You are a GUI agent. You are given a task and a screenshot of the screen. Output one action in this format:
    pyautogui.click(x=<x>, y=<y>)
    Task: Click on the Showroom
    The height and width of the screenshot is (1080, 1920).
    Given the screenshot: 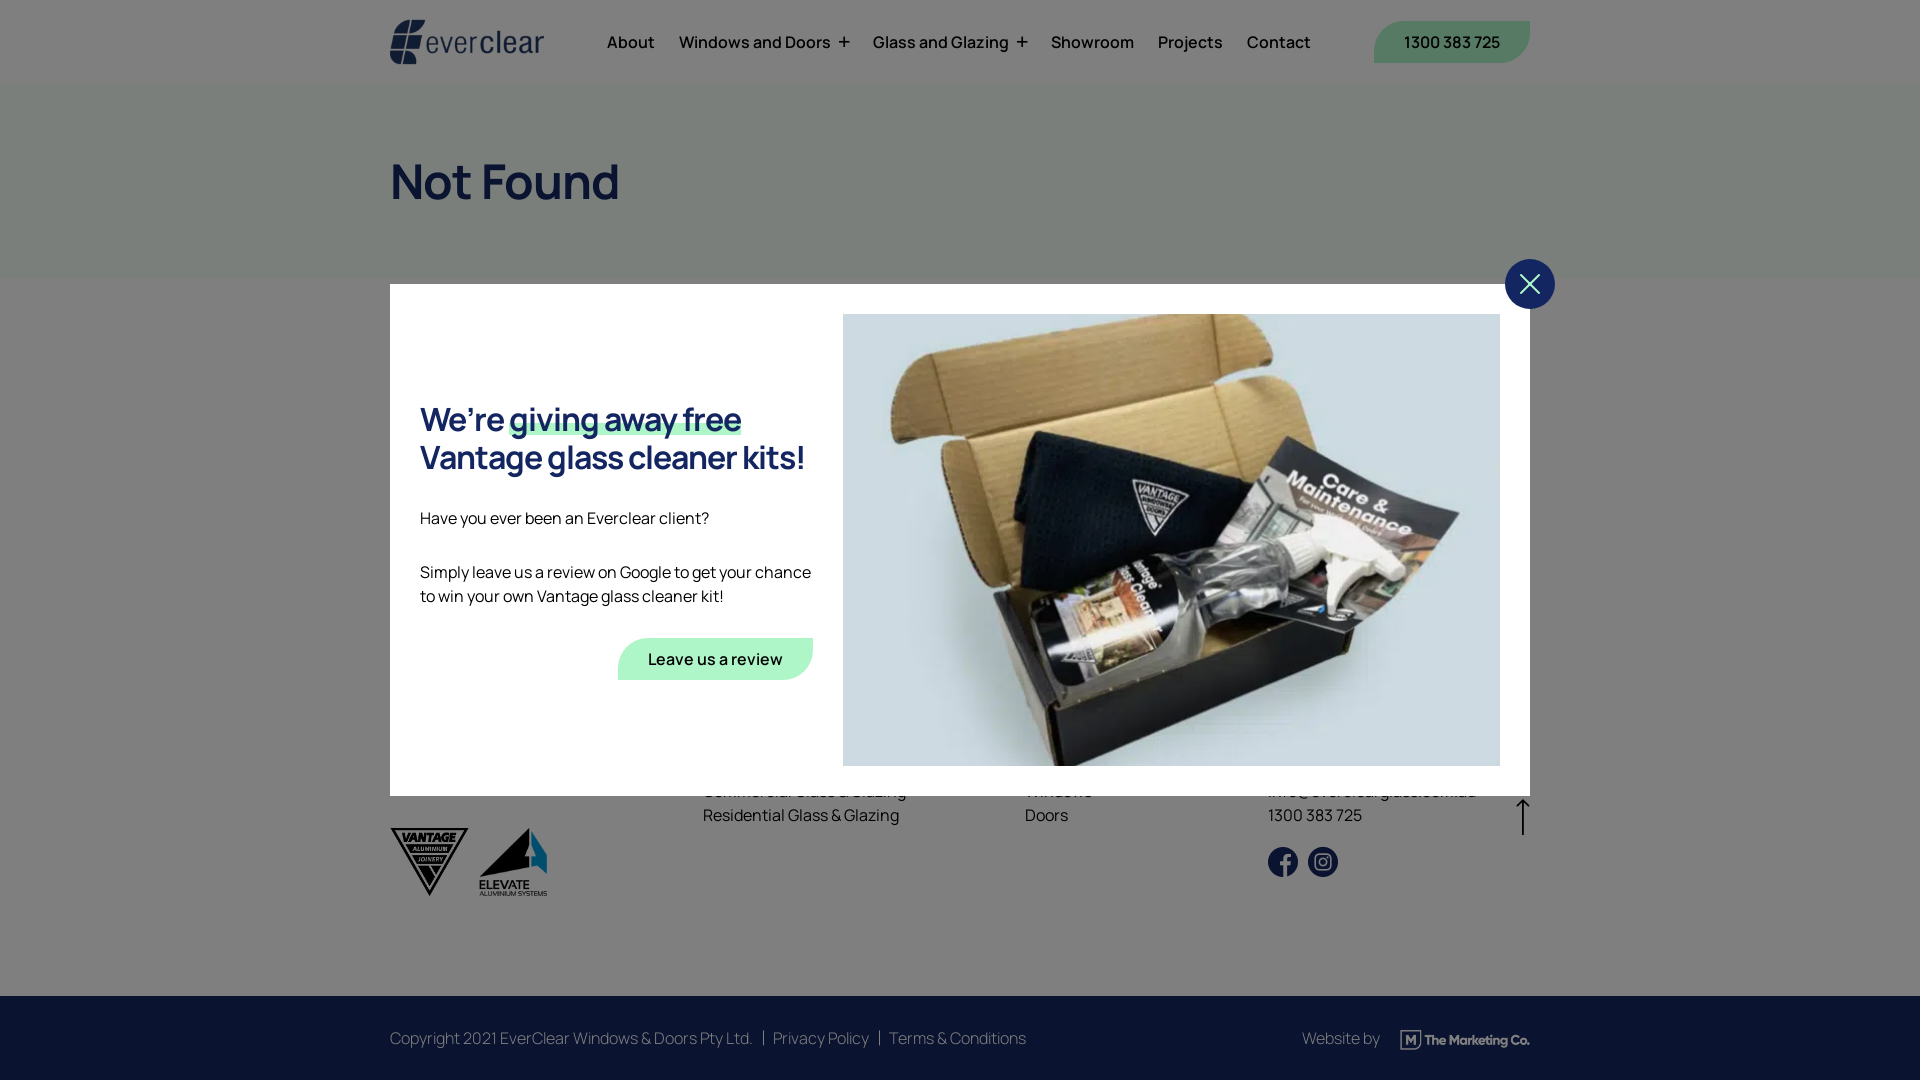 What is the action you would take?
    pyautogui.click(x=1092, y=42)
    